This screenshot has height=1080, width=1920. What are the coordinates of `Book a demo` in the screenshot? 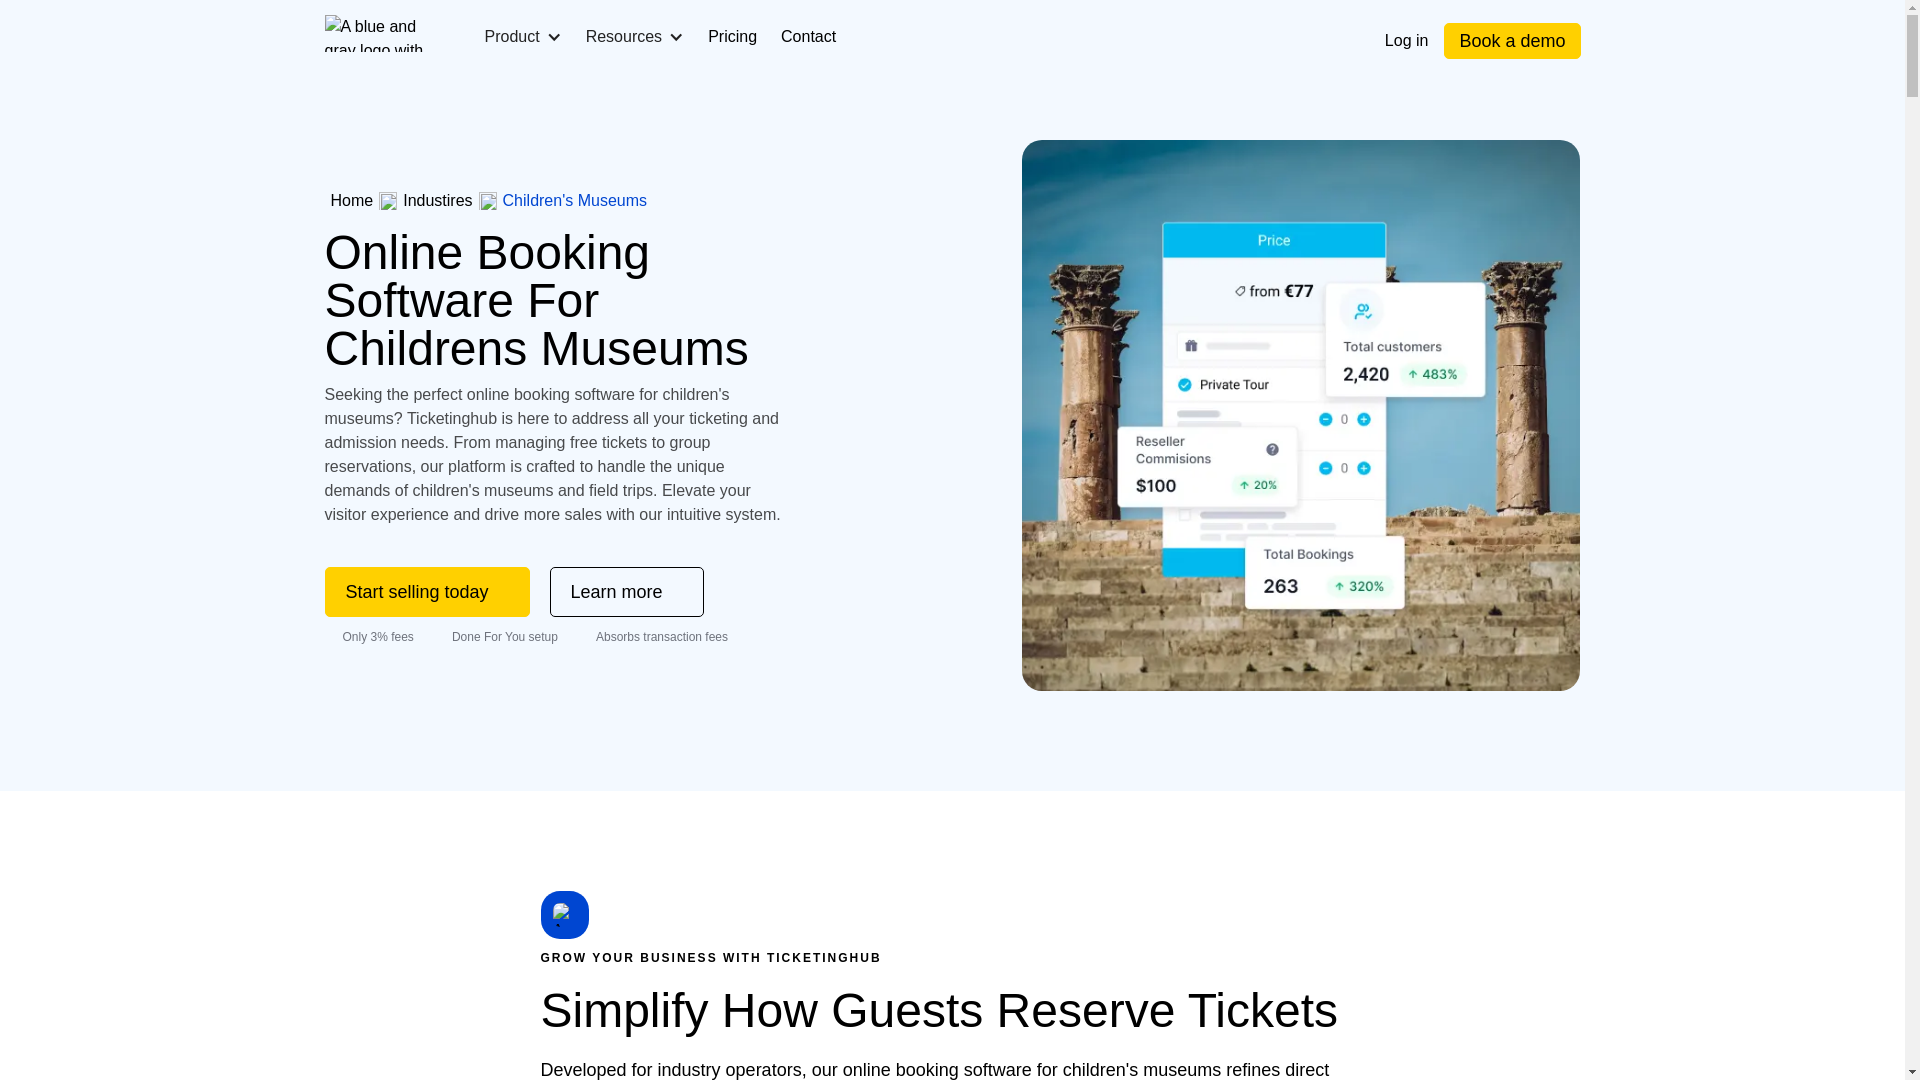 It's located at (1512, 40).